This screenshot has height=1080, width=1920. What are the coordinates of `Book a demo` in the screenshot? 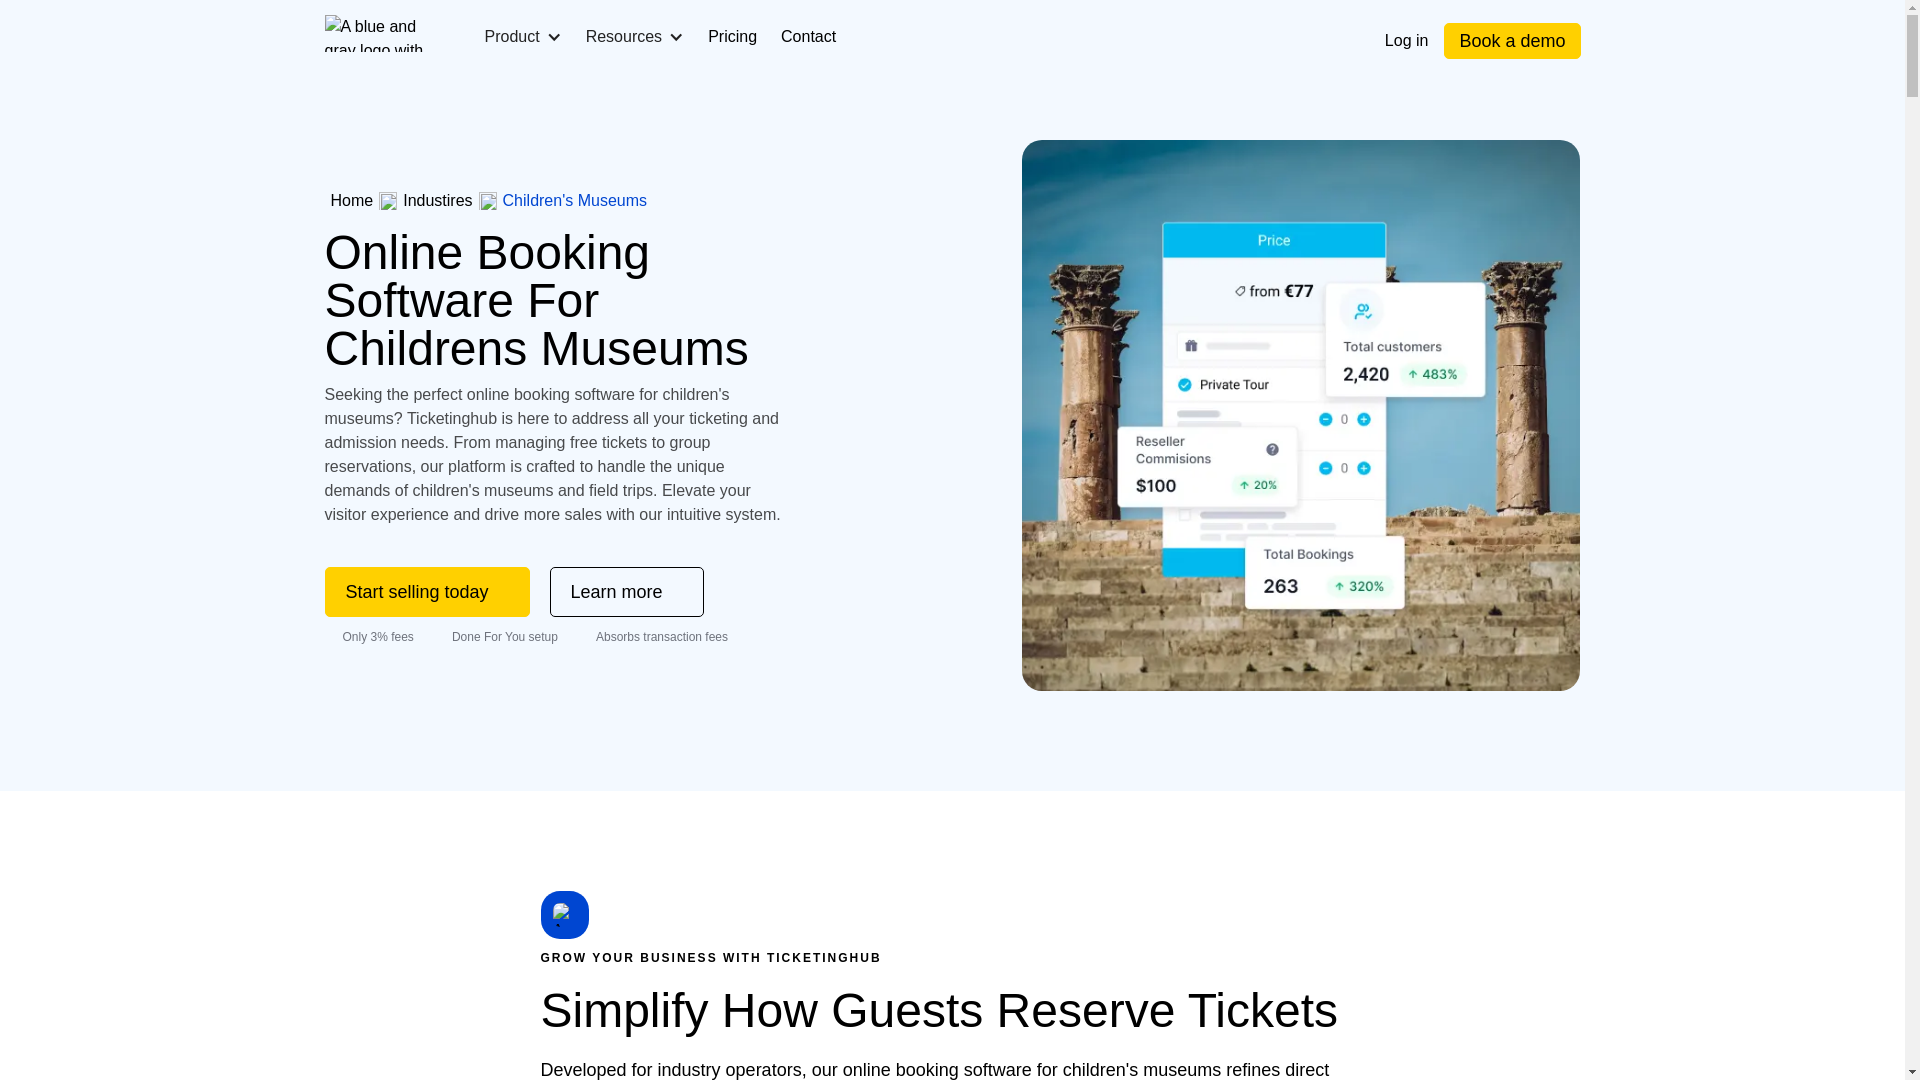 It's located at (1512, 40).